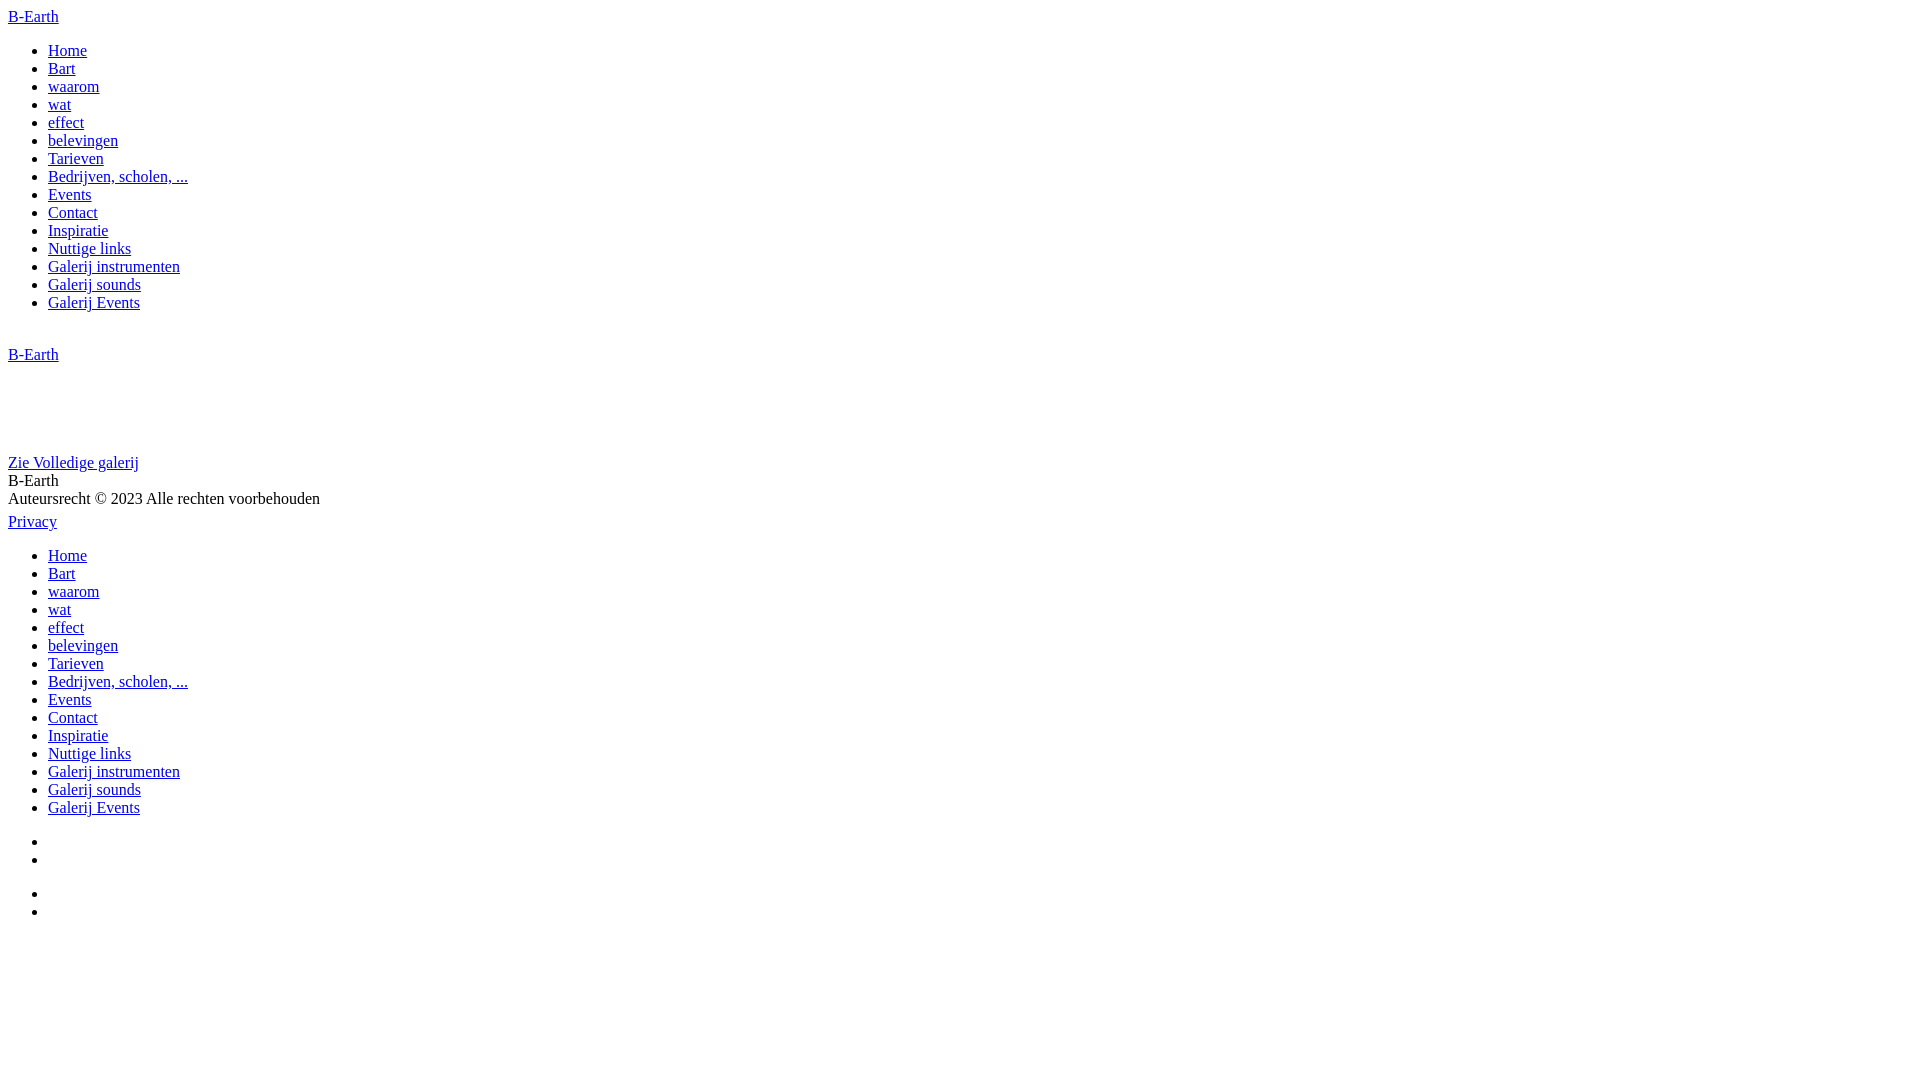 The image size is (1920, 1080). I want to click on belevingen, so click(83, 140).